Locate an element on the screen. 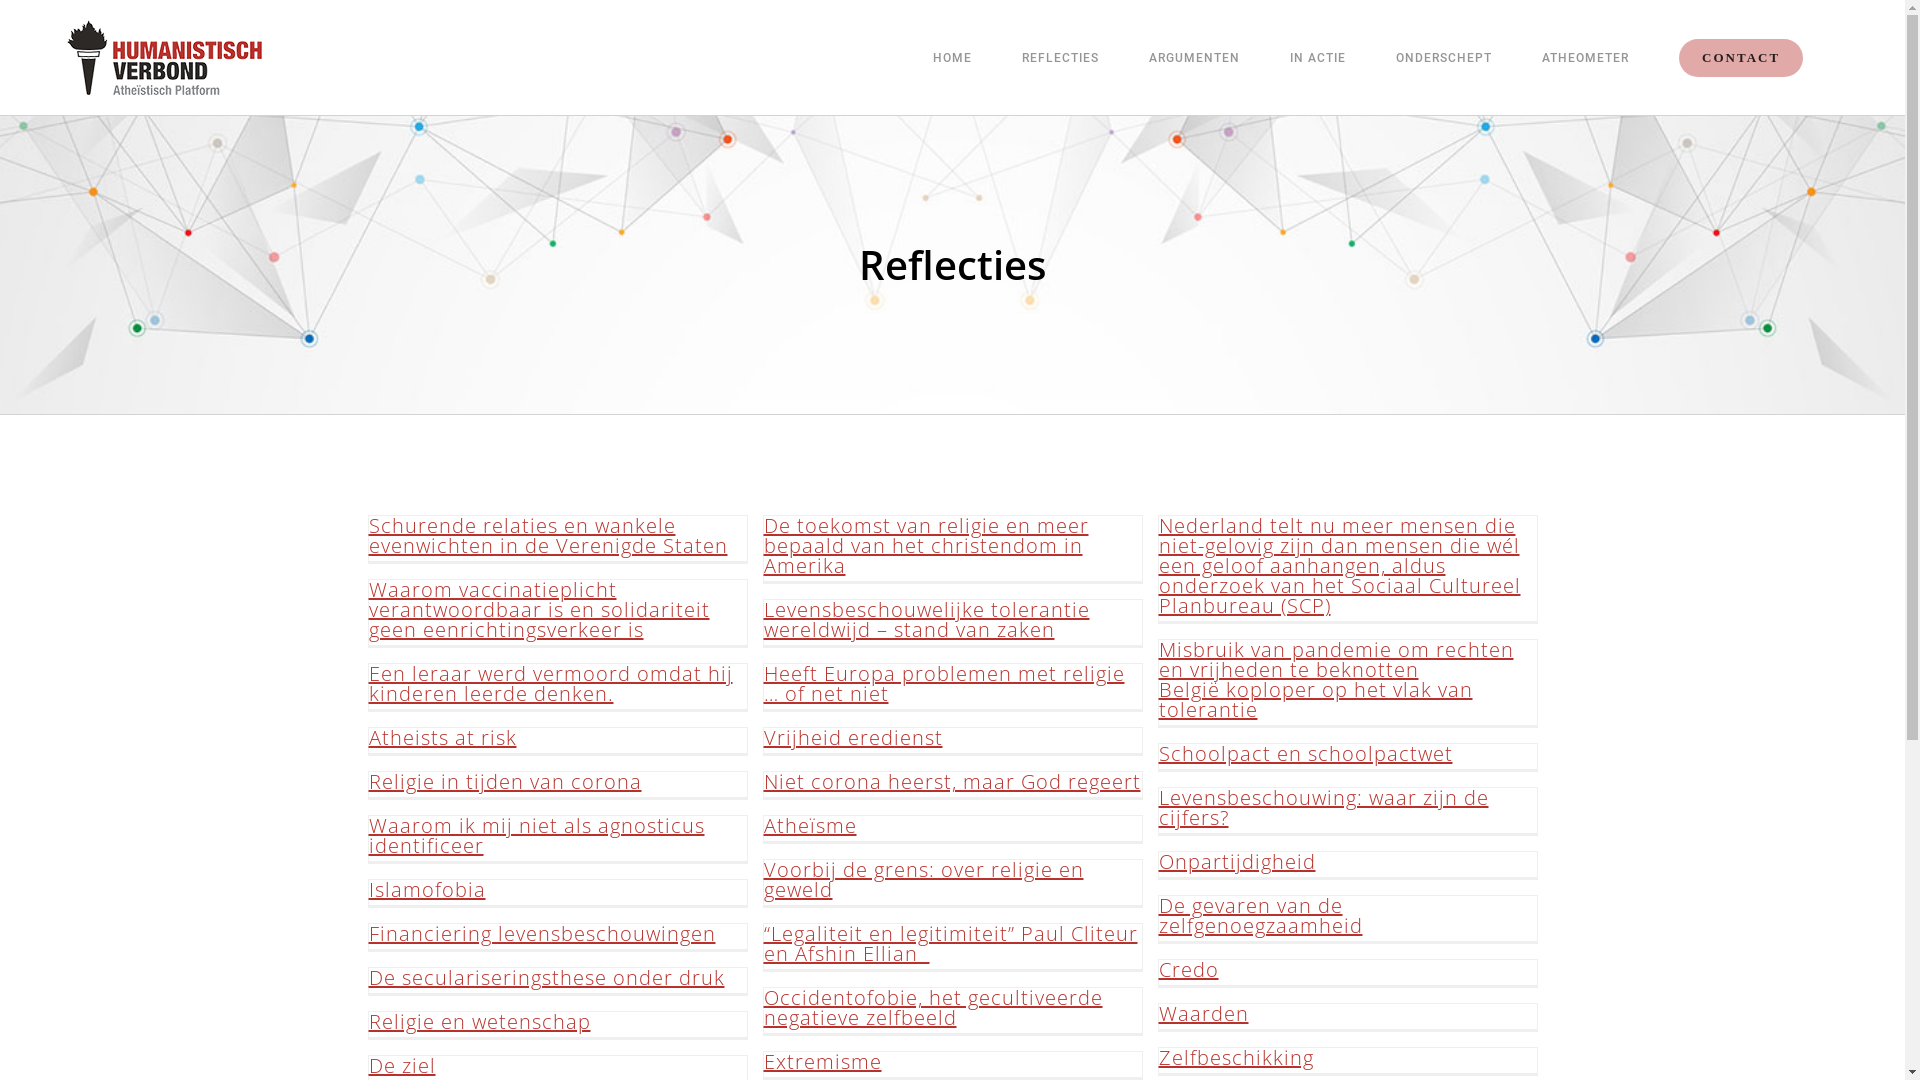 This screenshot has height=1080, width=1920. CONTACT is located at coordinates (1741, 58).